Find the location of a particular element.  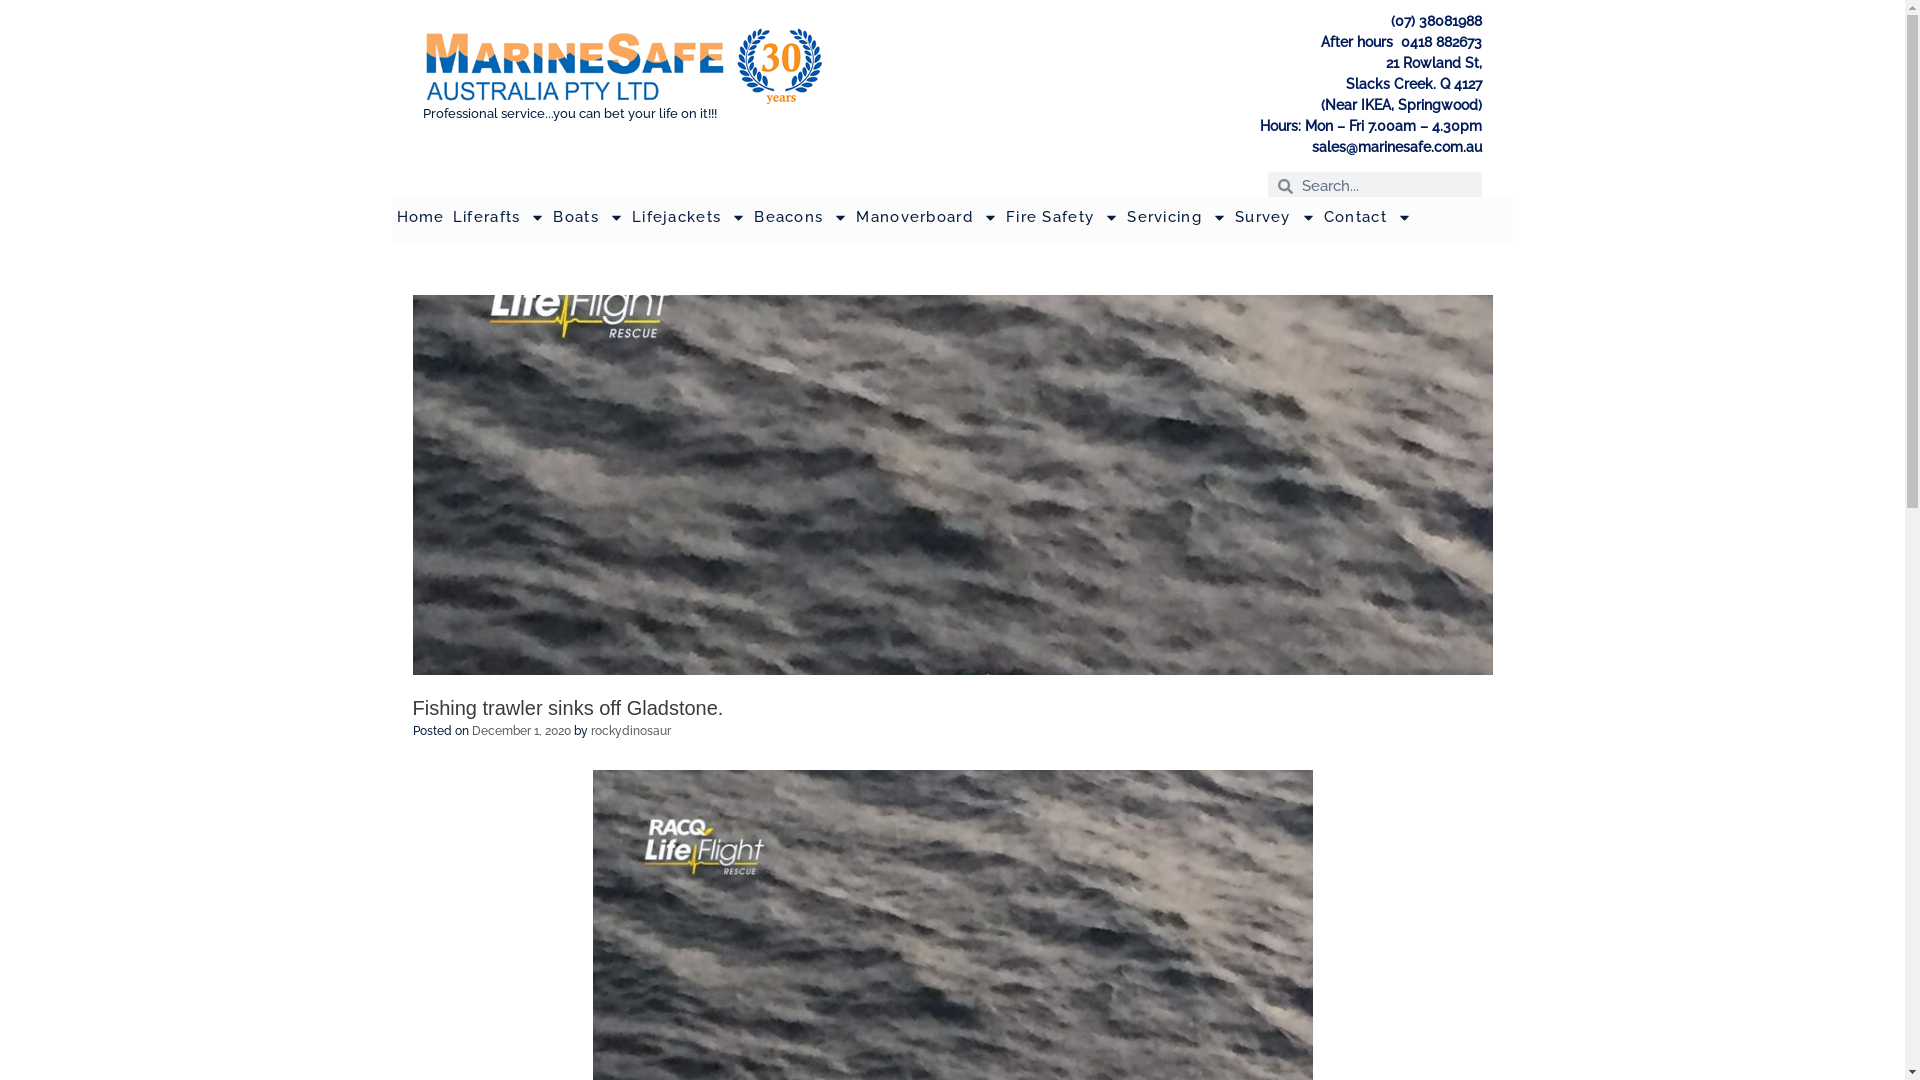

Contact is located at coordinates (1368, 218).